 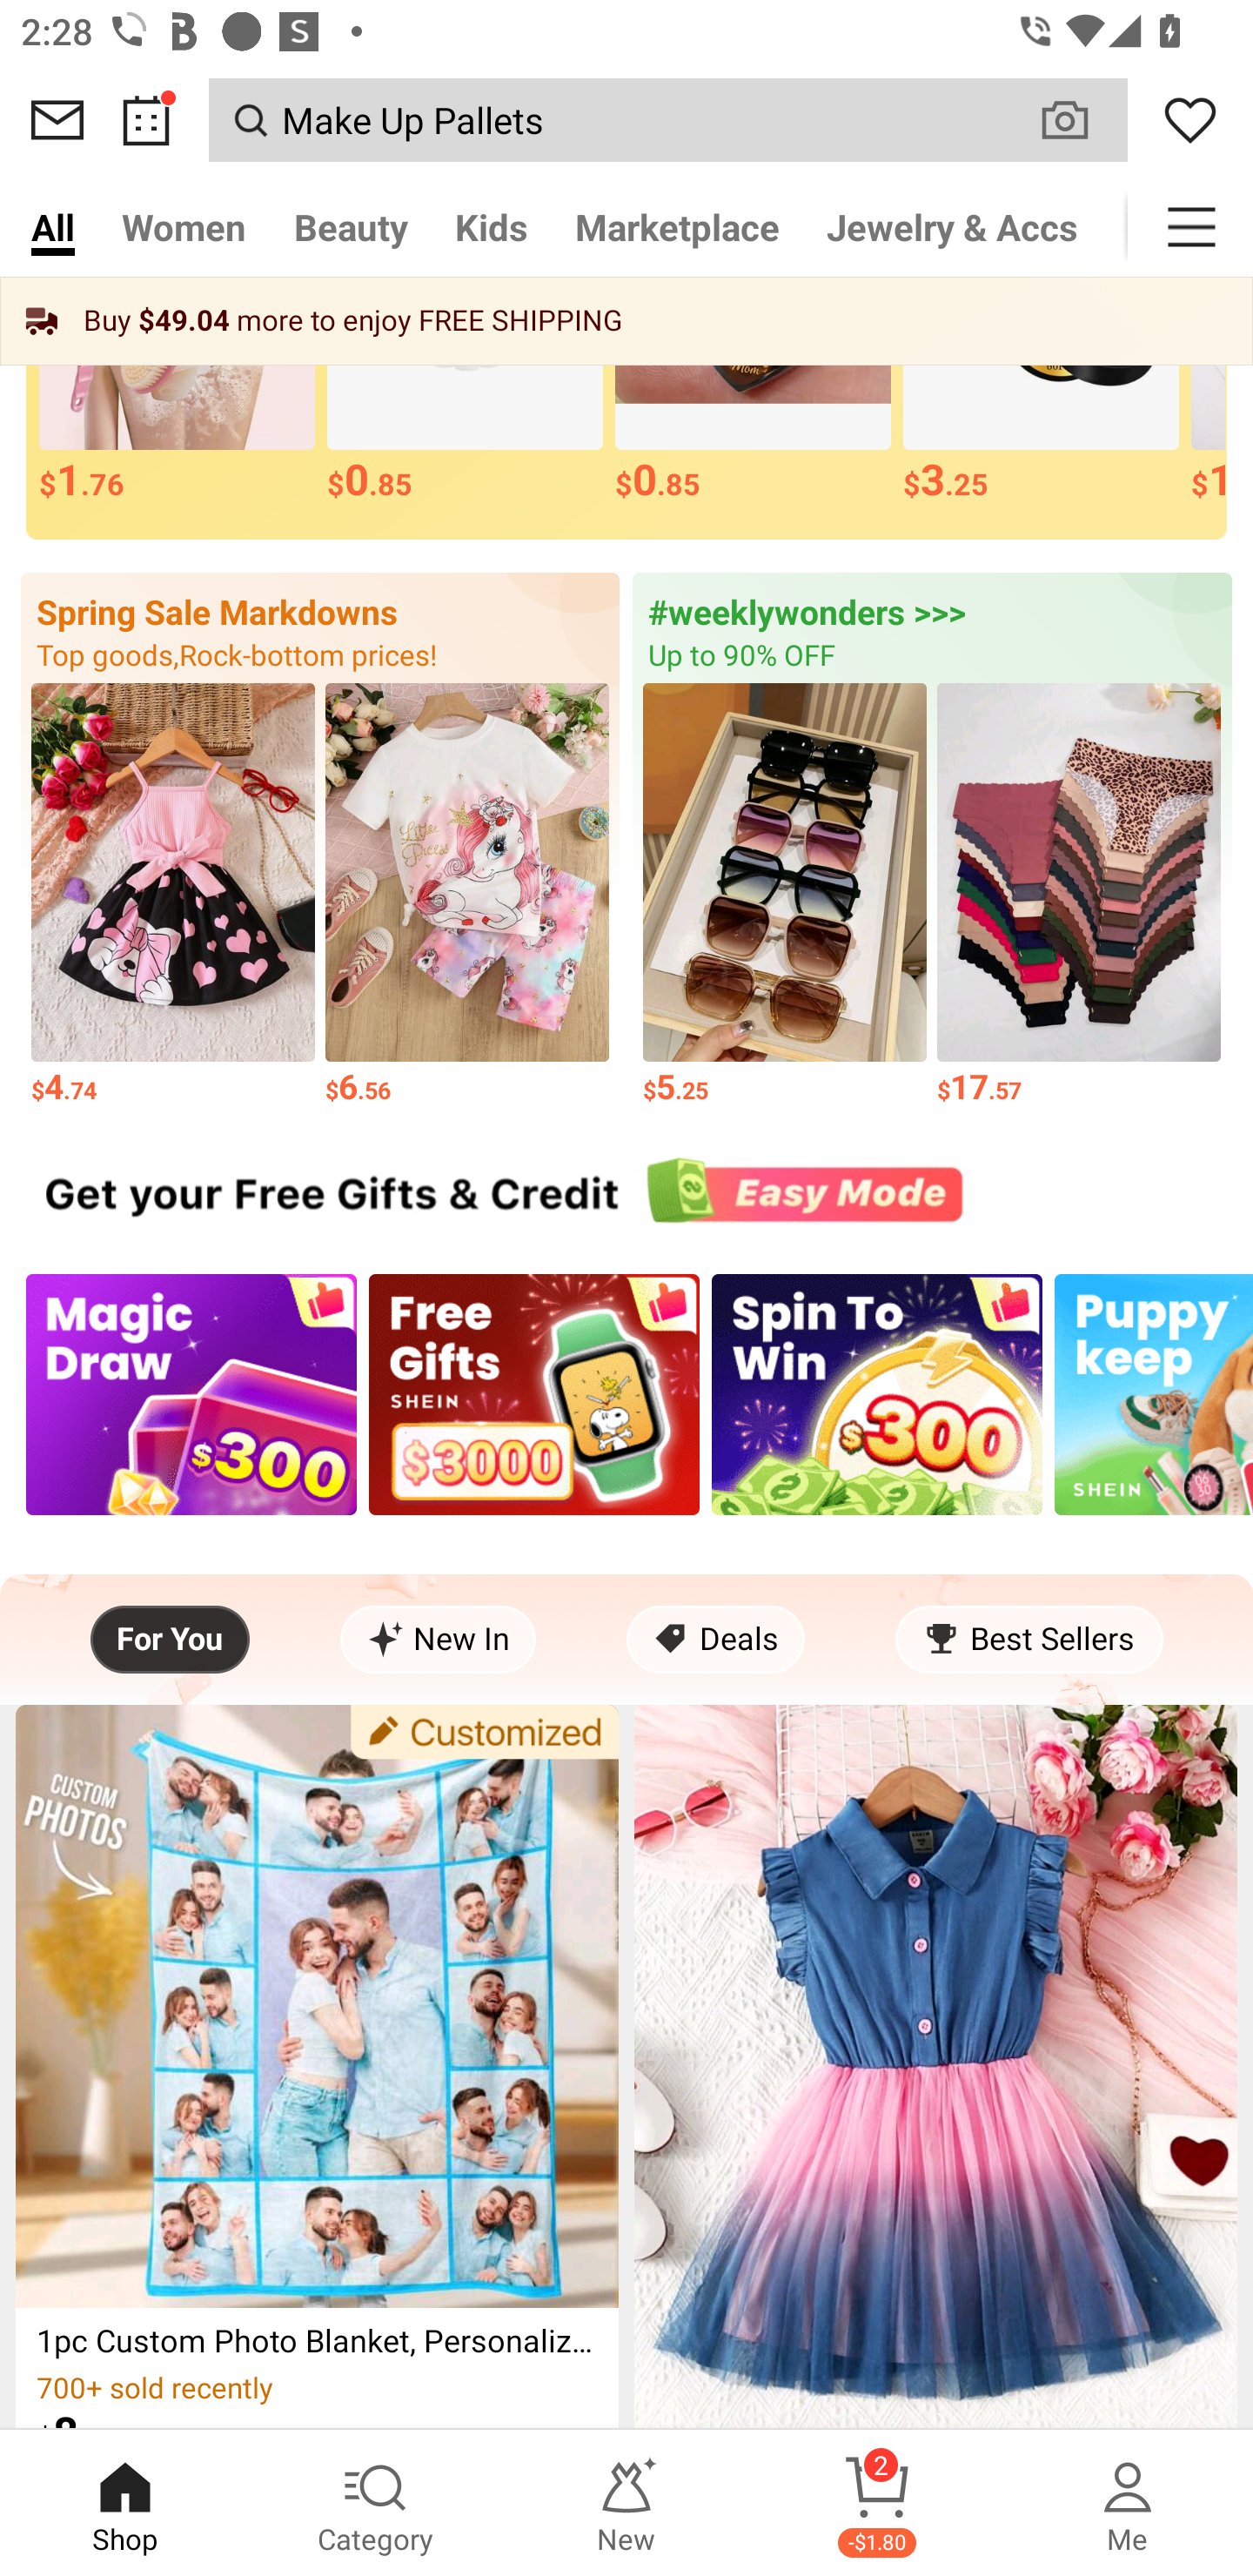 I want to click on Beauty, so click(x=351, y=226).